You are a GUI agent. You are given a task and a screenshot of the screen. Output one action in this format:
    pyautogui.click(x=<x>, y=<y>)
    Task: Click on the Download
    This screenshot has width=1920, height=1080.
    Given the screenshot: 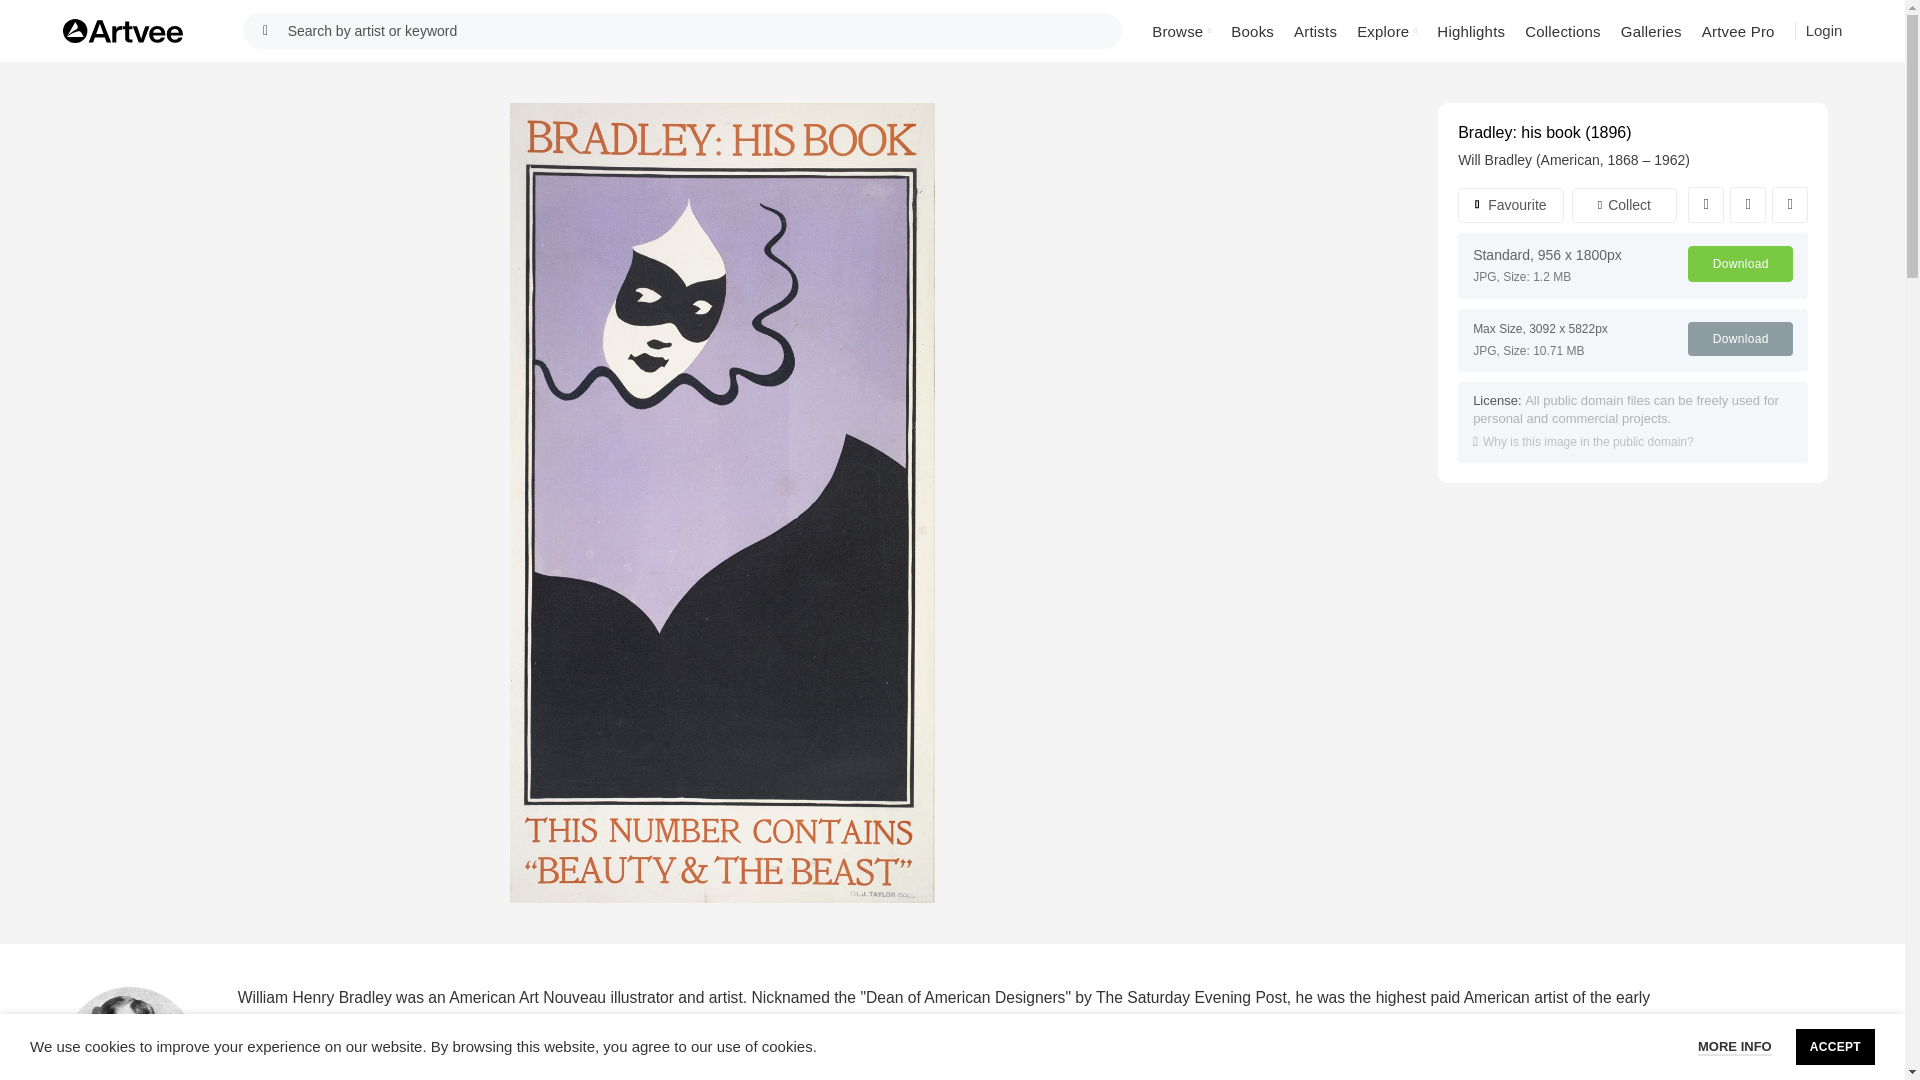 What is the action you would take?
    pyautogui.click(x=1740, y=338)
    